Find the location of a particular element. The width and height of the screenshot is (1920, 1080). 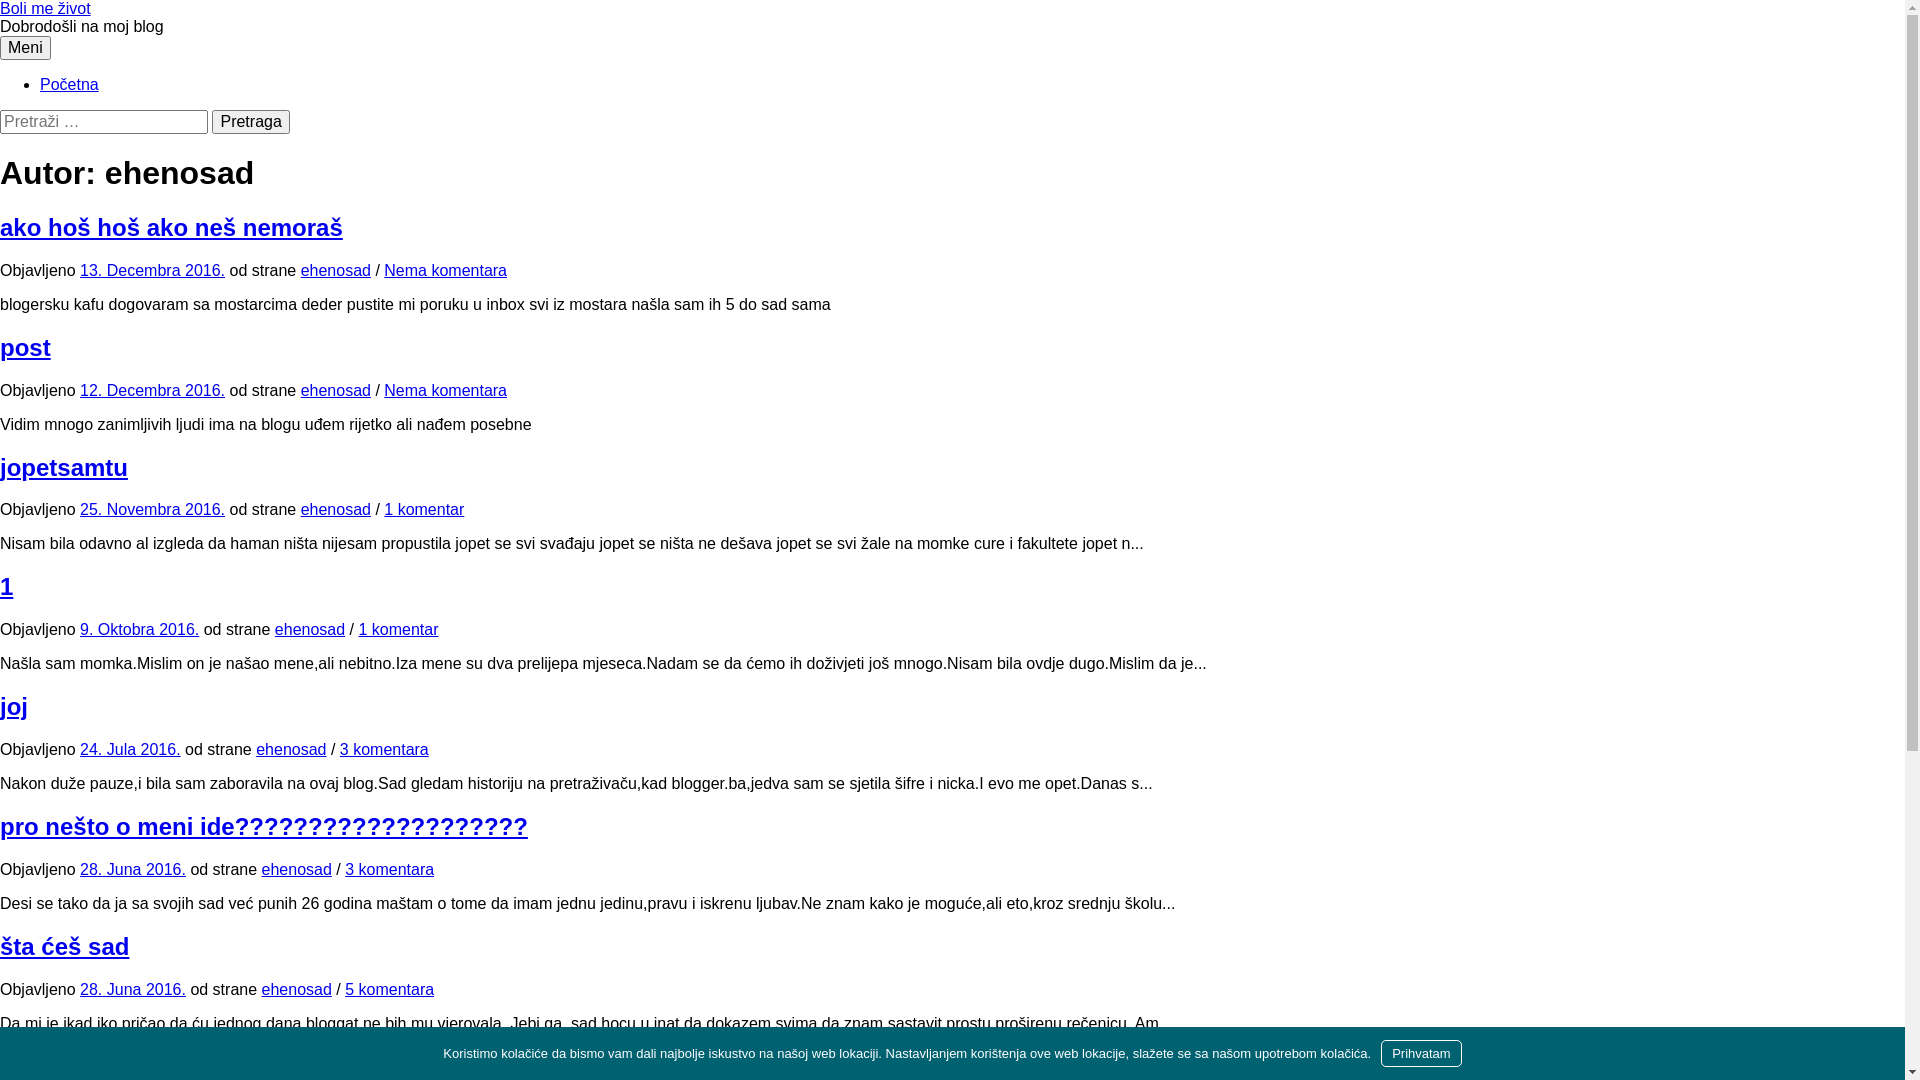

ehenosad is located at coordinates (336, 390).